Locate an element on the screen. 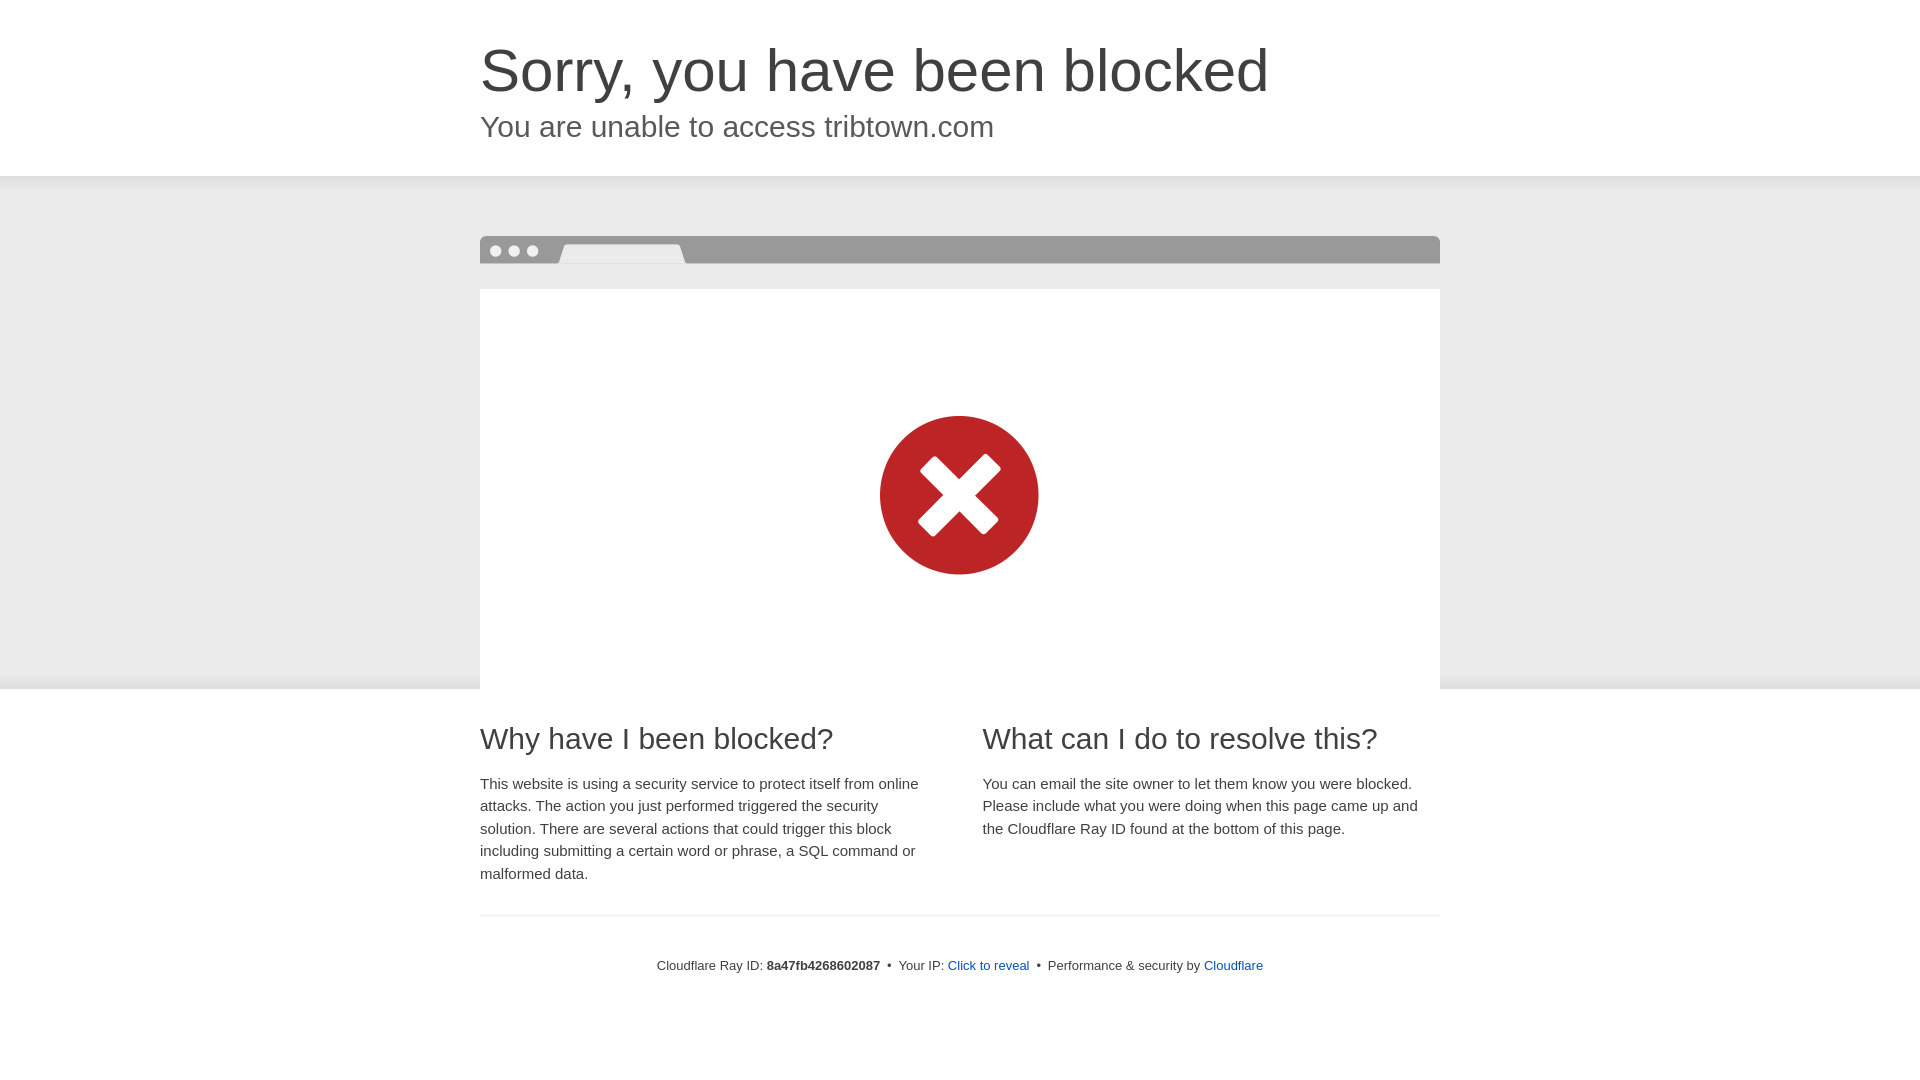 The height and width of the screenshot is (1080, 1920). Click to reveal is located at coordinates (988, 966).